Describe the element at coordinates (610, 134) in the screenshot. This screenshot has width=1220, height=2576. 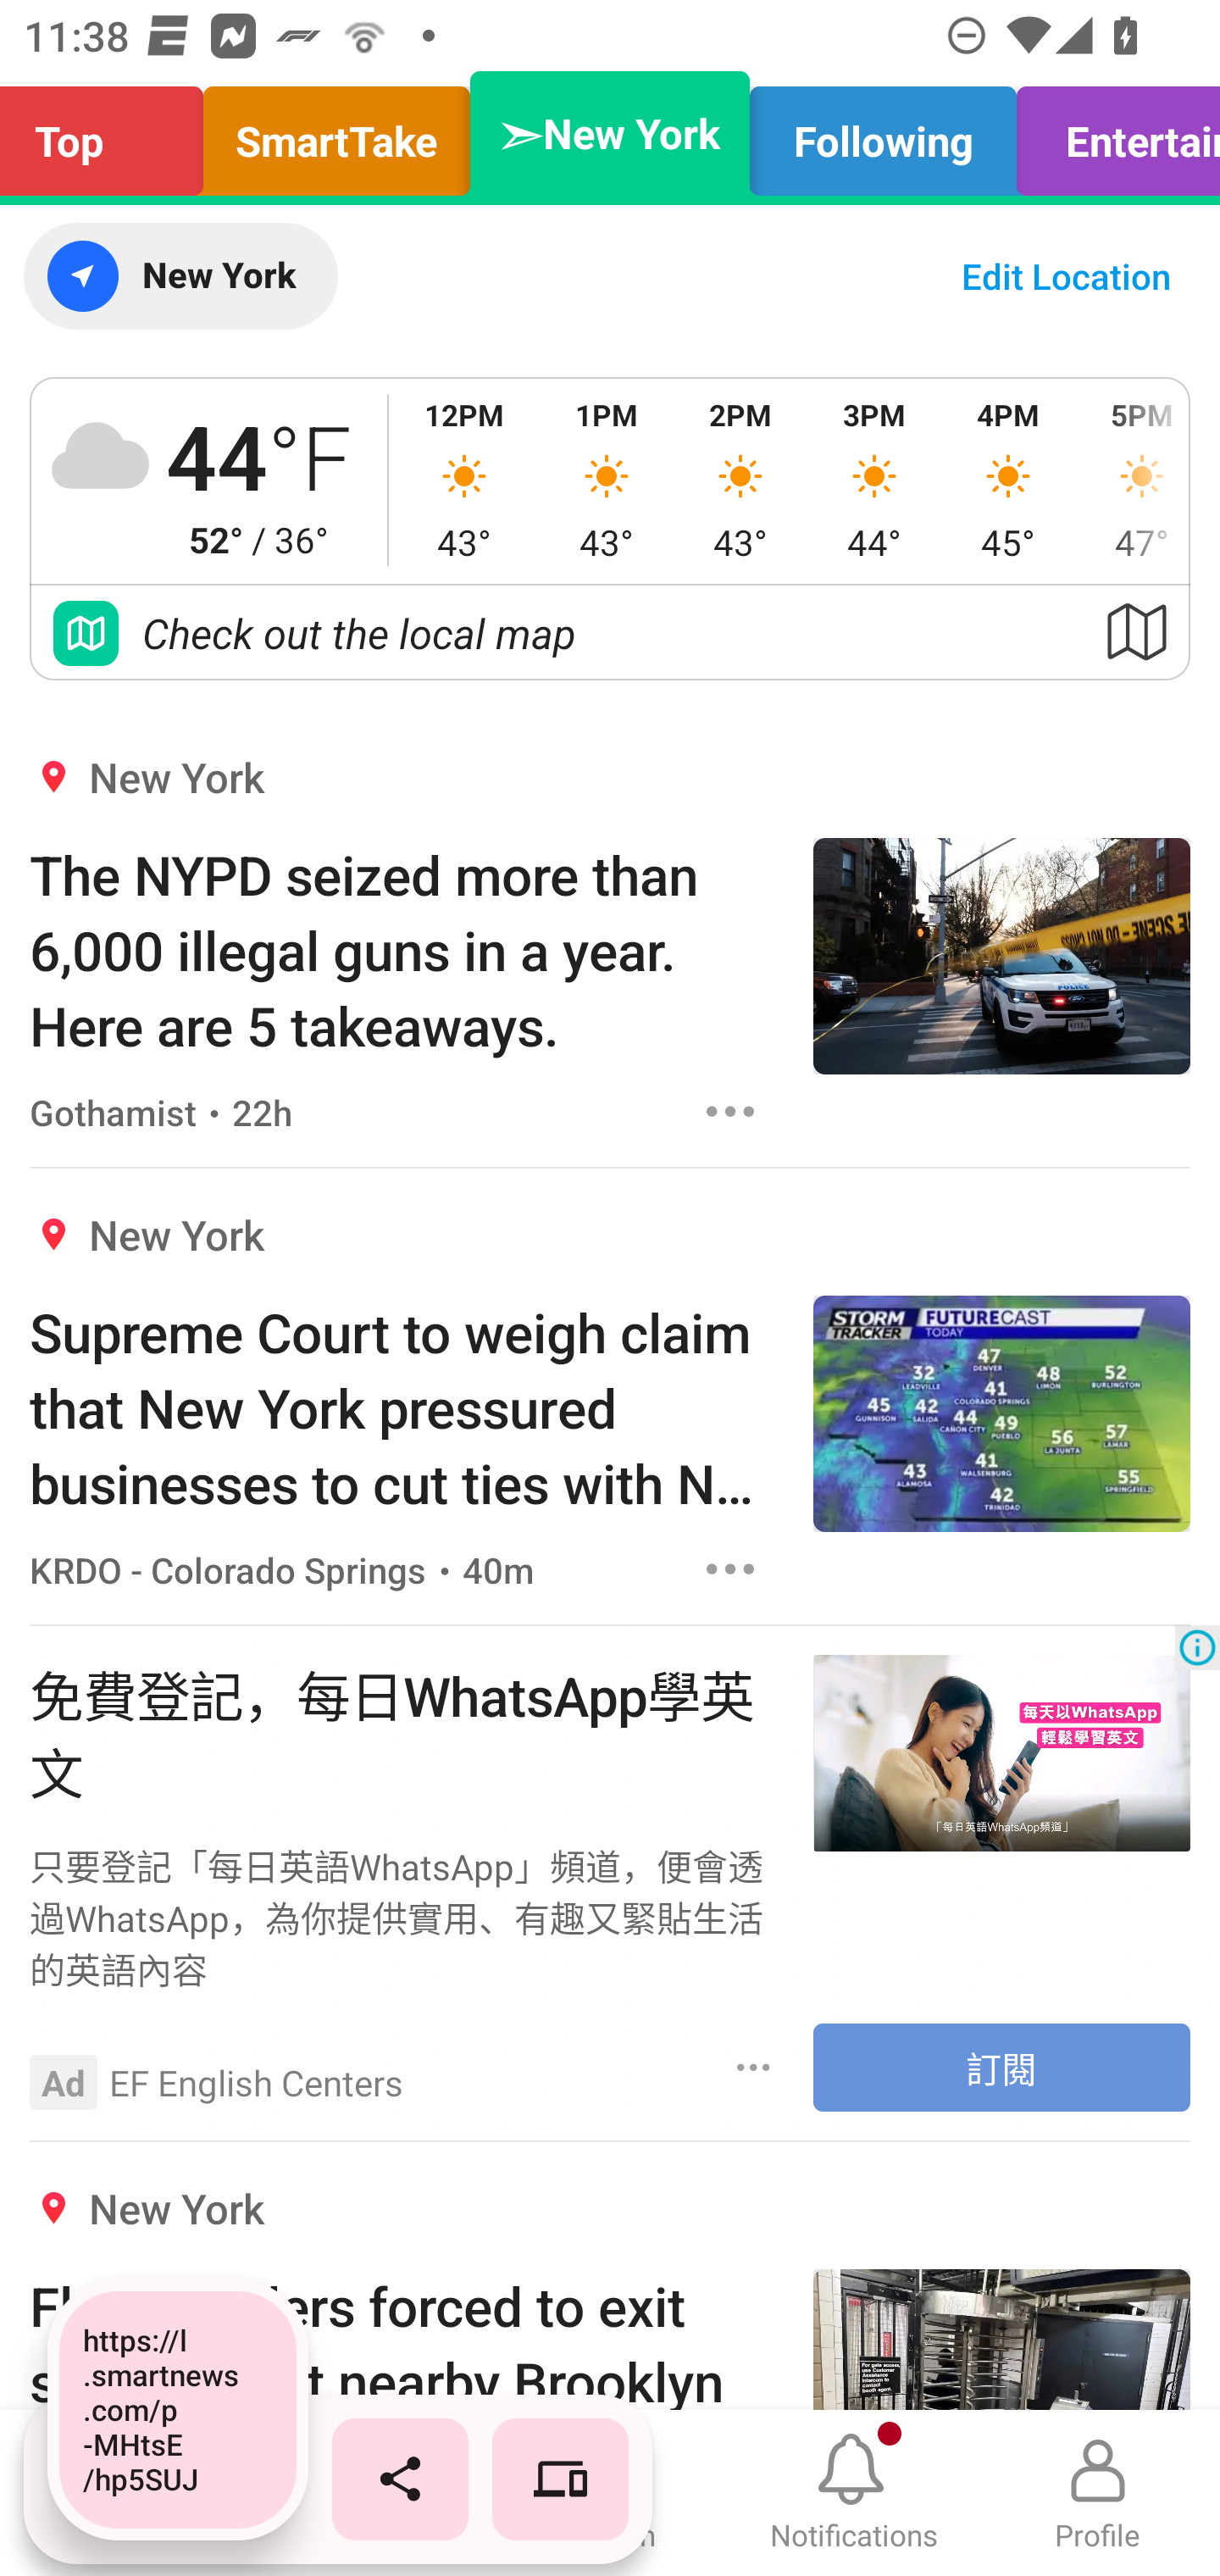
I see `➣New York` at that location.